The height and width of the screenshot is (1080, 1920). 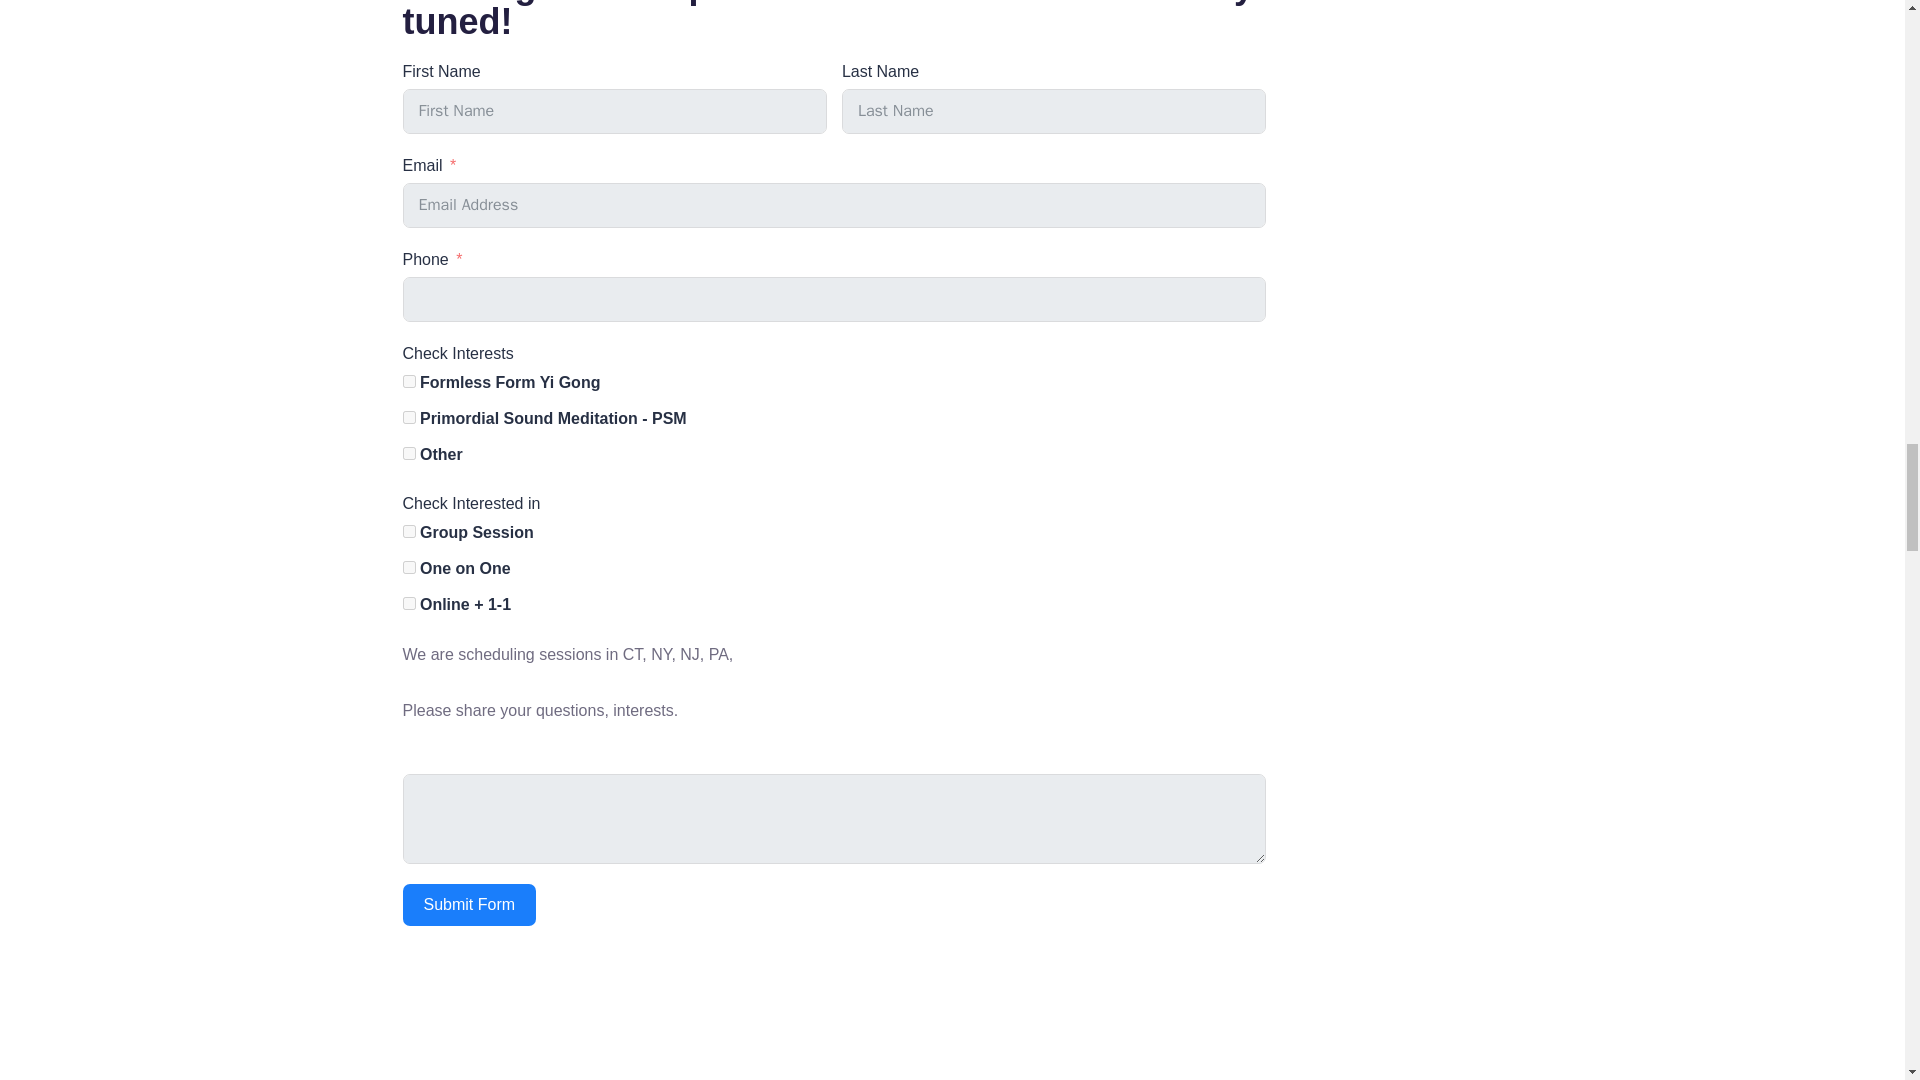 I want to click on Primordial Sound Meditation 2, so click(x=834, y=1022).